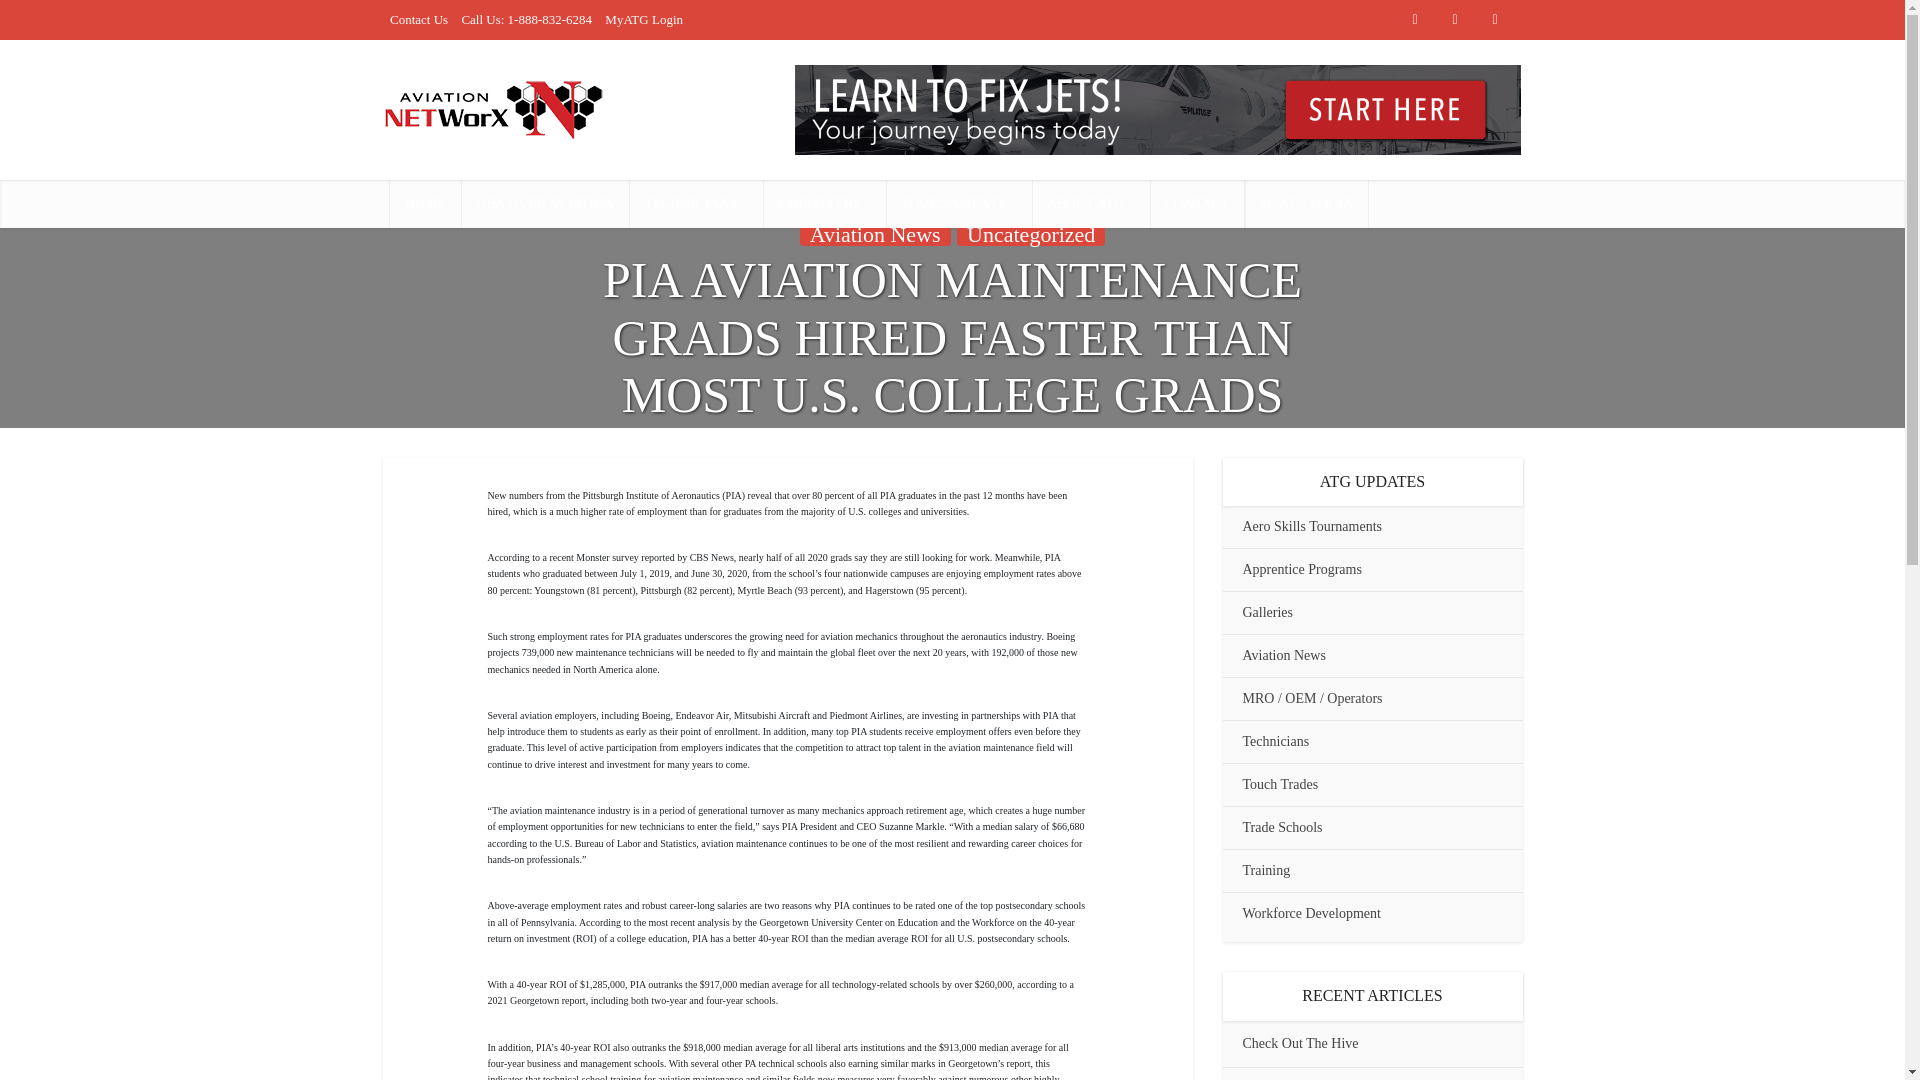 The height and width of the screenshot is (1080, 1920). Describe the element at coordinates (644, 19) in the screenshot. I see `MyATG Login` at that location.